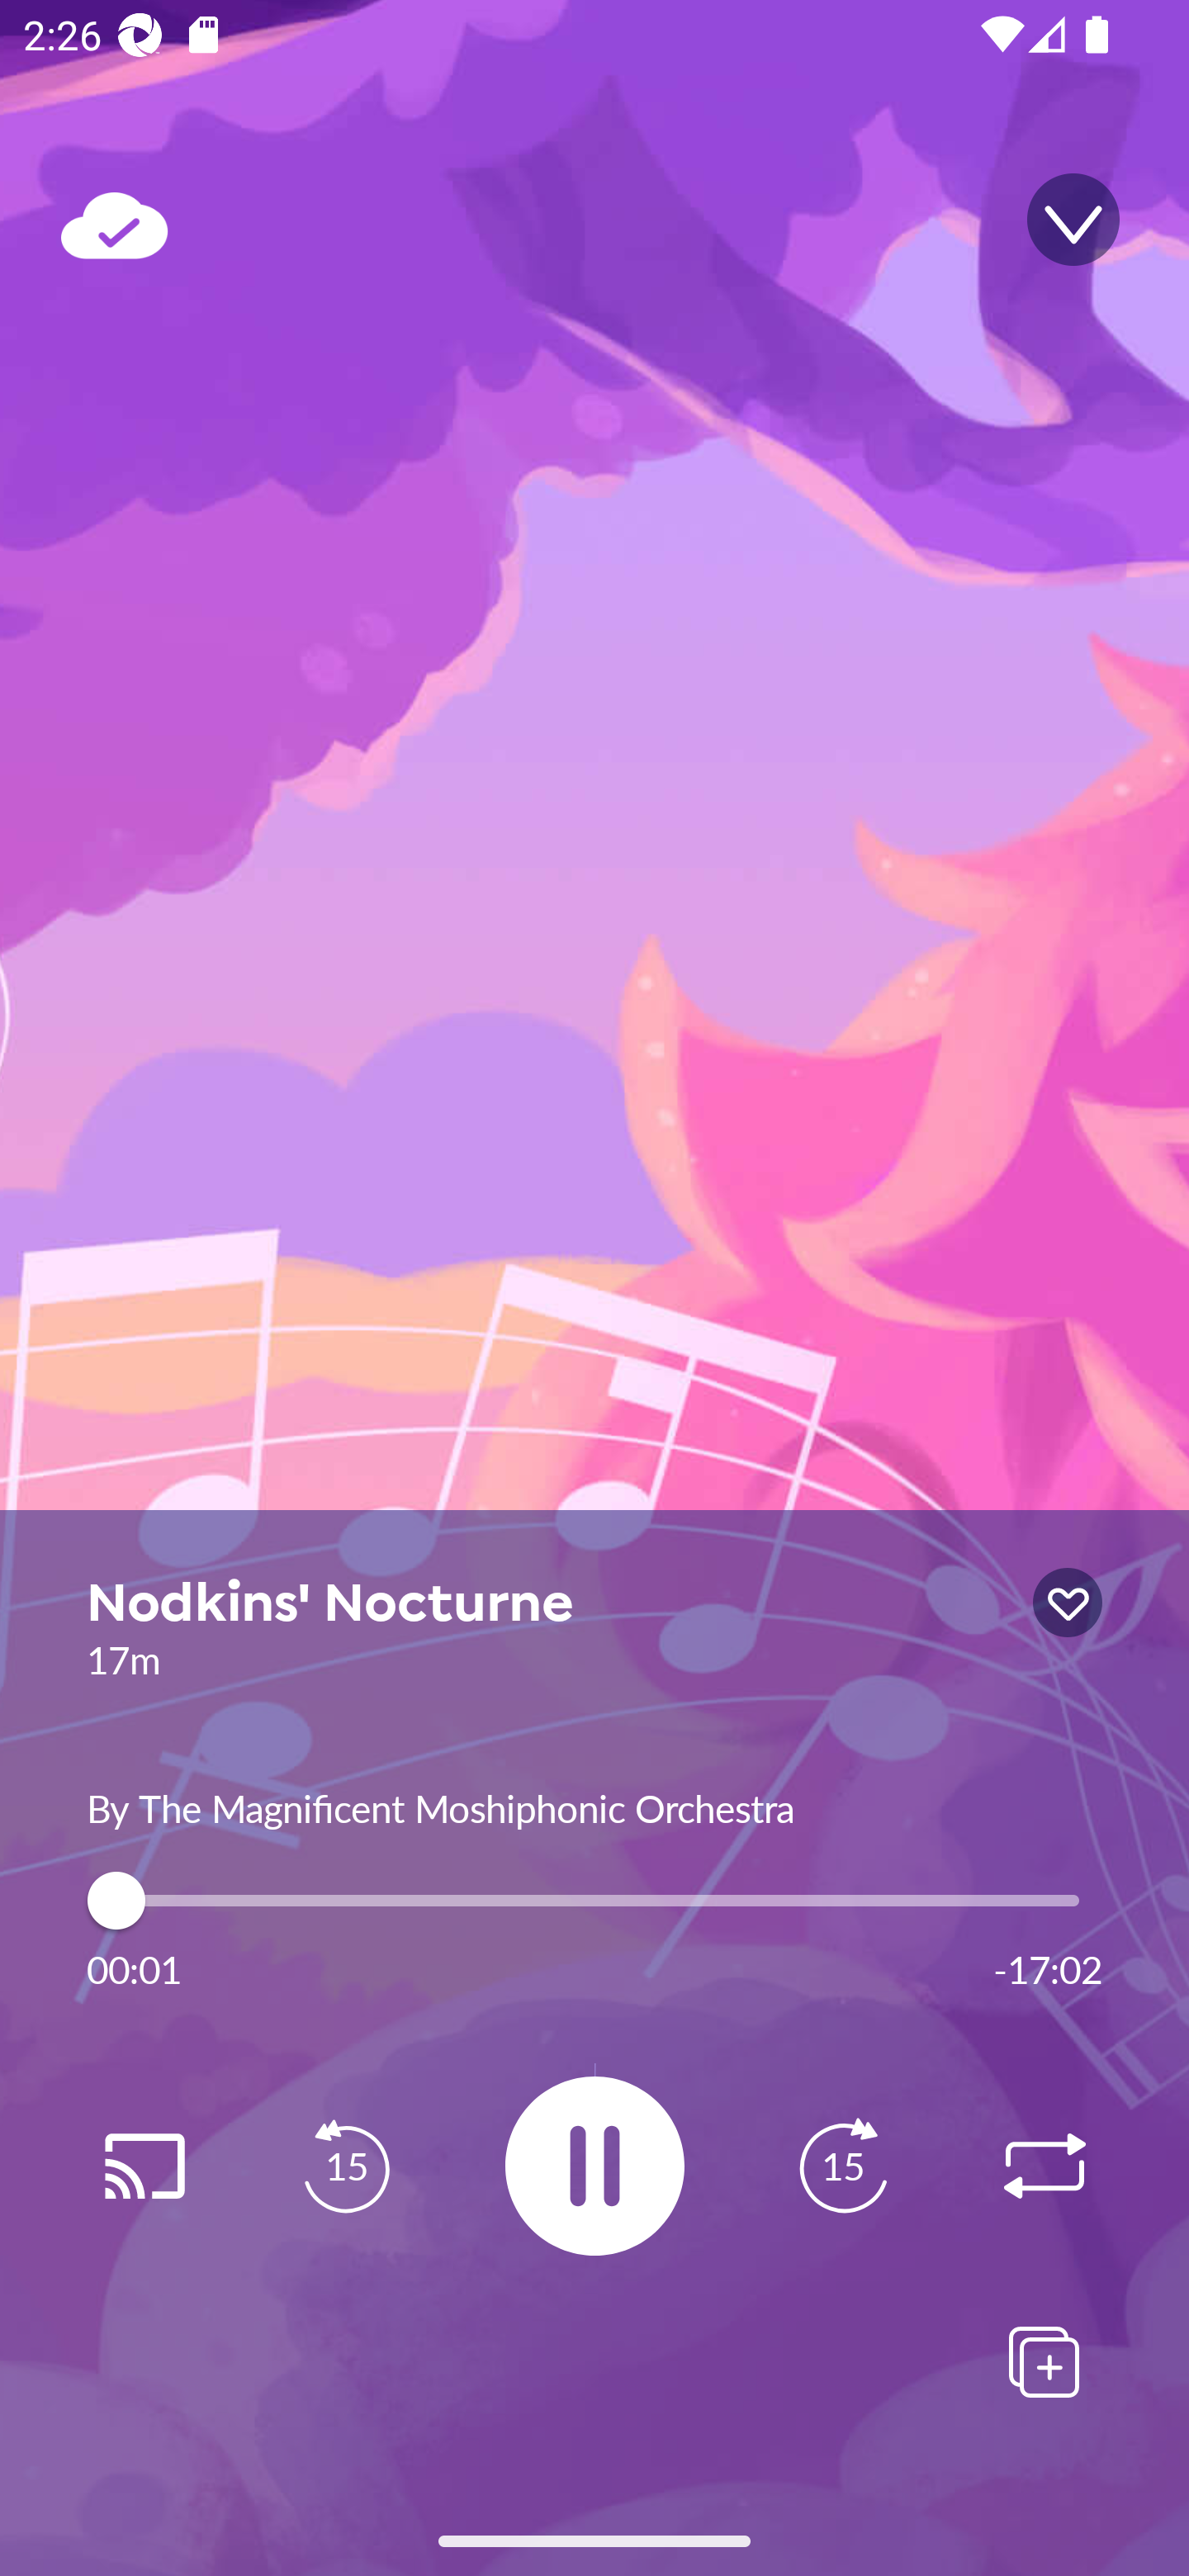 The image size is (1189, 2576). What do you see at coordinates (346, 2166) in the screenshot?
I see `Replay 15` at bounding box center [346, 2166].